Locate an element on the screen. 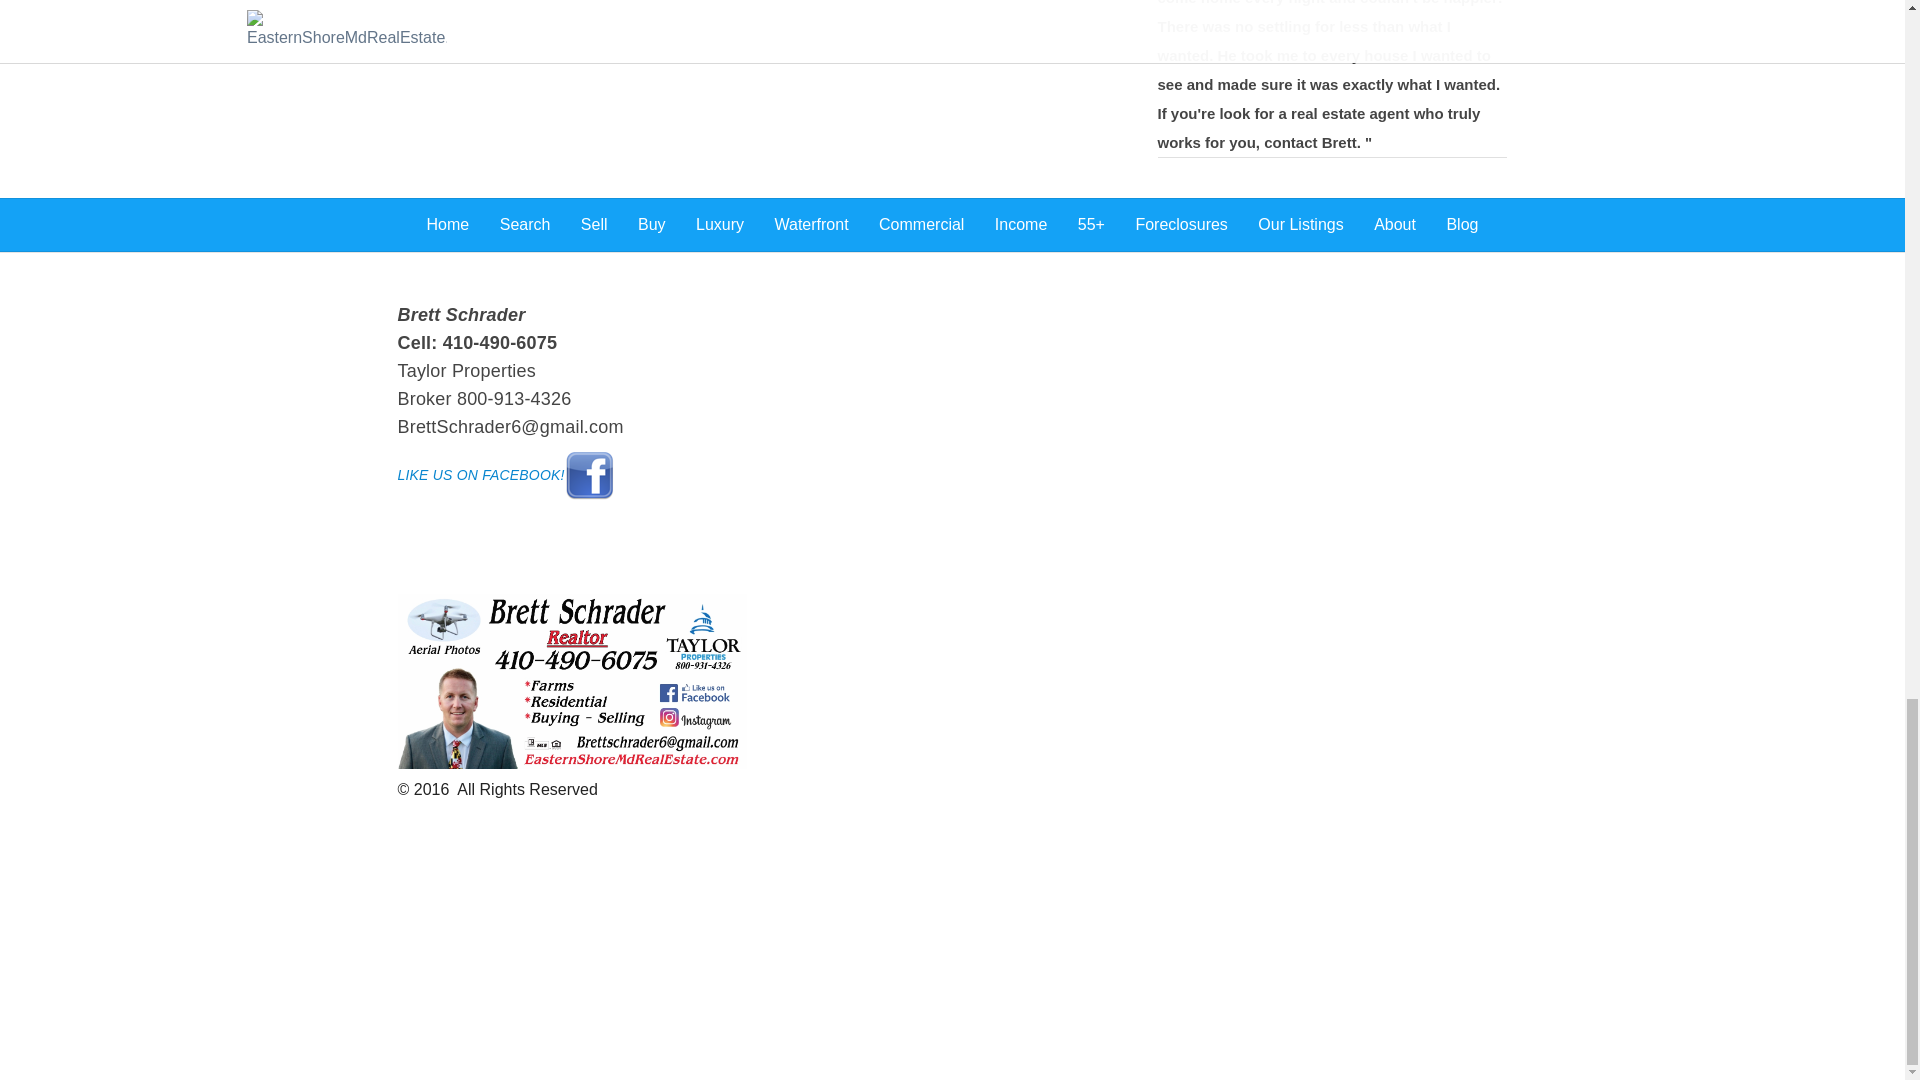 The height and width of the screenshot is (1080, 1920). LIKE US ON FACEBOOK! is located at coordinates (506, 474).